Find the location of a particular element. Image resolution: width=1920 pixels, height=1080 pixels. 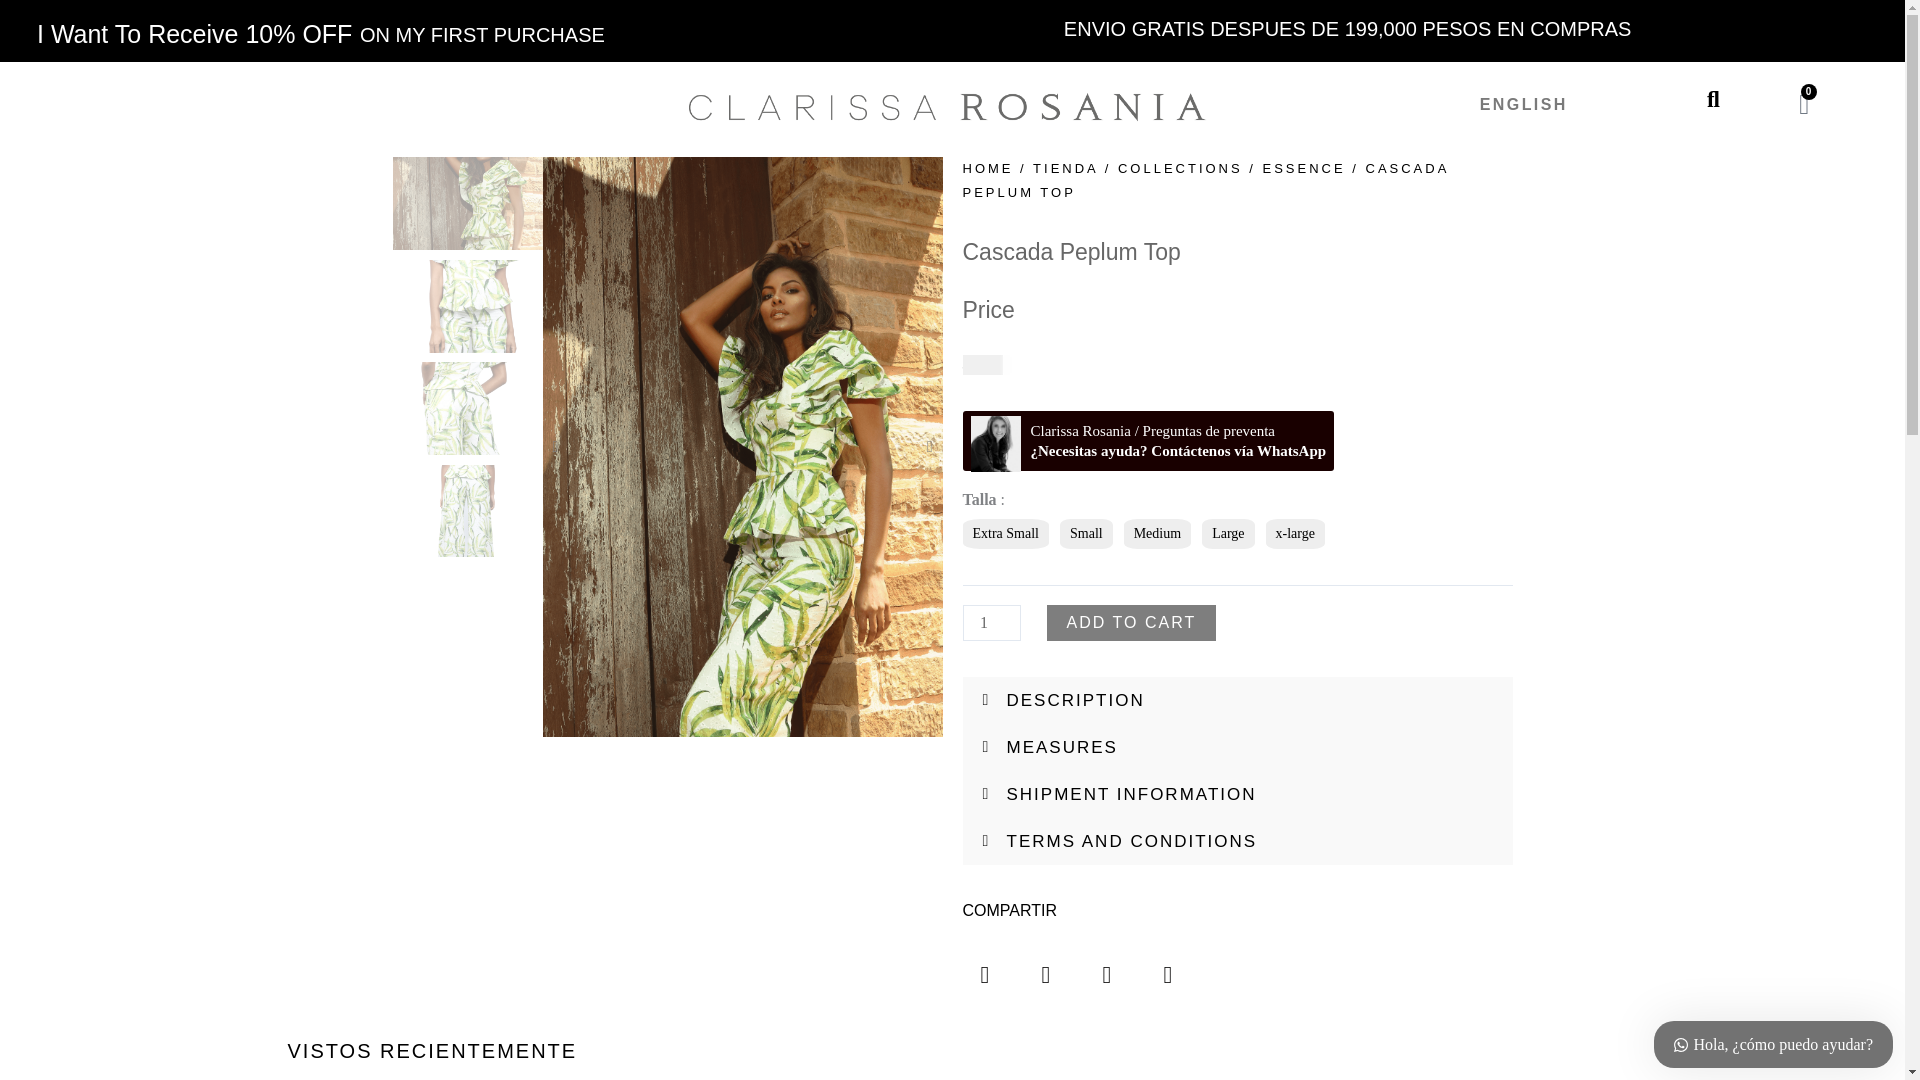

SHIPMENT INFORMATION is located at coordinates (1130, 794).